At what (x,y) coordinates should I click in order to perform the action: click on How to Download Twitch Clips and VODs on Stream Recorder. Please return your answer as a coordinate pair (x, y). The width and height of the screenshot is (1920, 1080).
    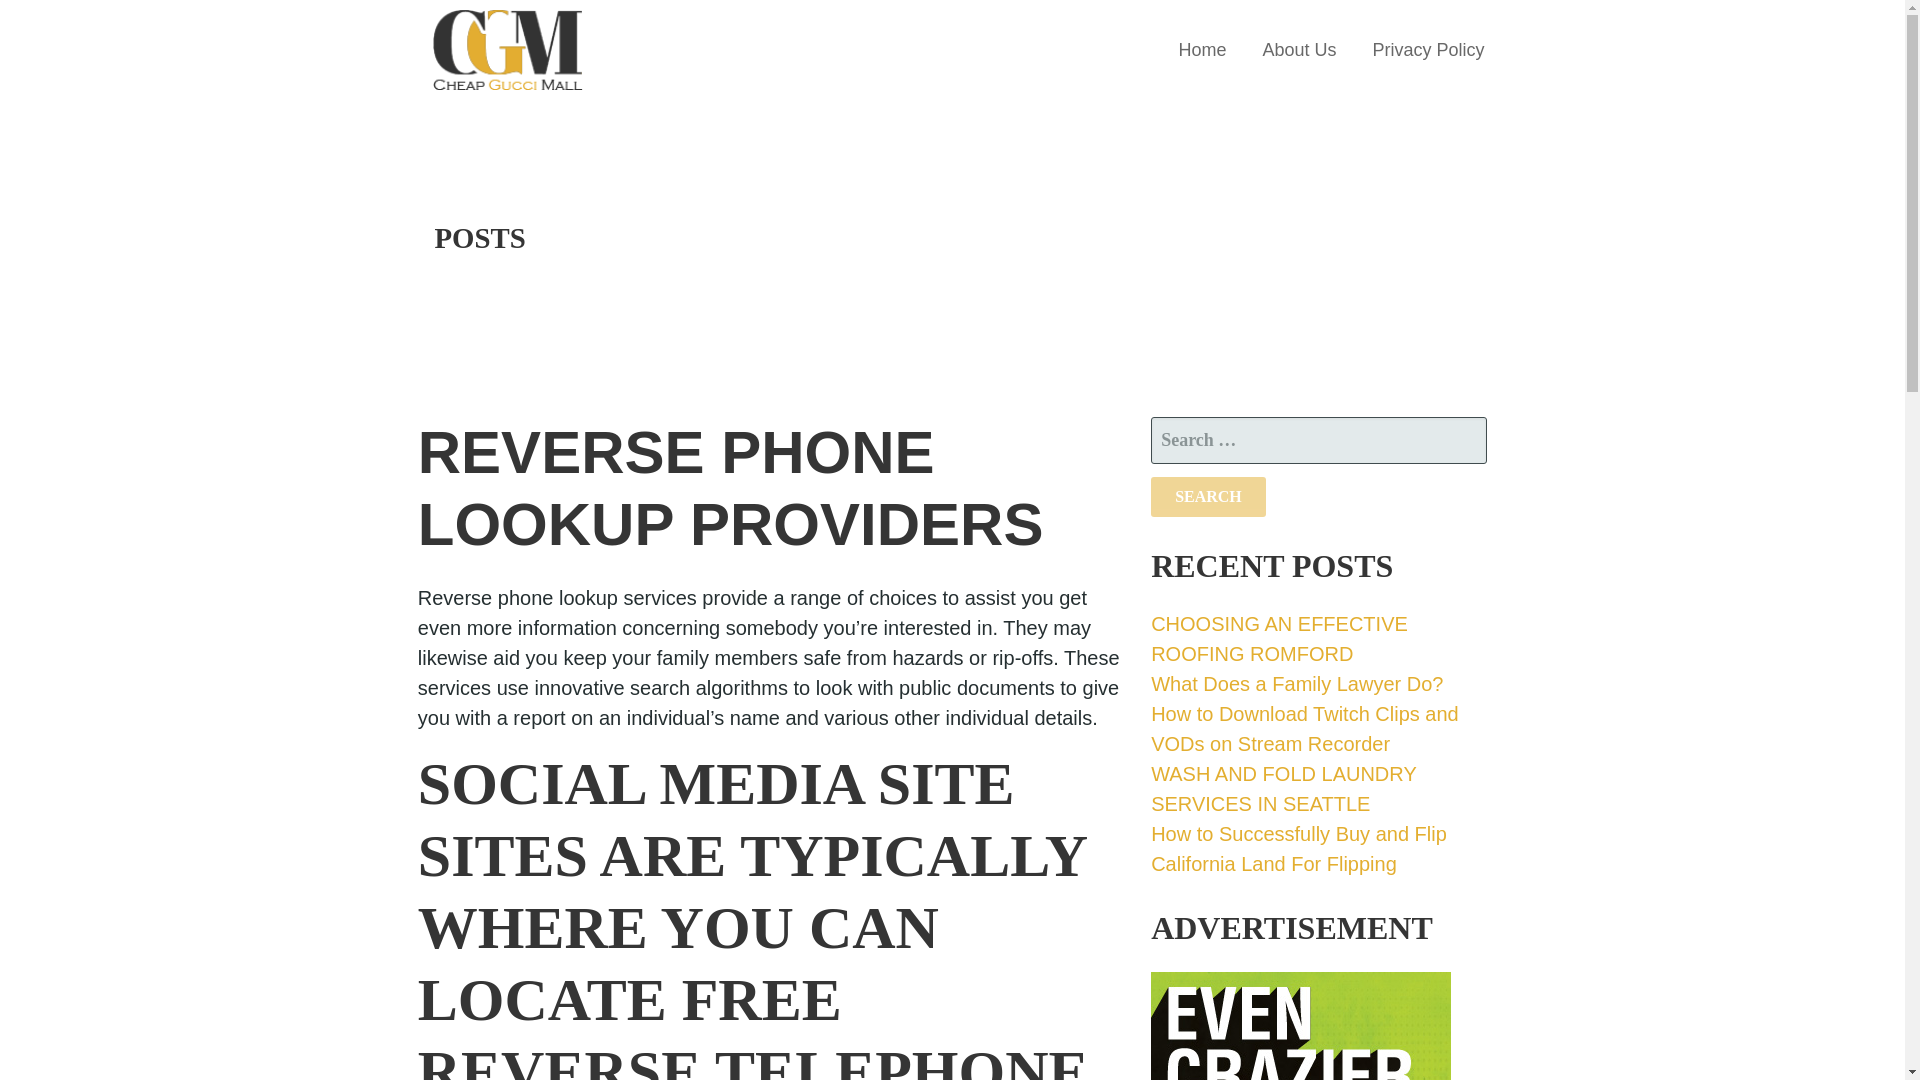
    Looking at the image, I should click on (1304, 728).